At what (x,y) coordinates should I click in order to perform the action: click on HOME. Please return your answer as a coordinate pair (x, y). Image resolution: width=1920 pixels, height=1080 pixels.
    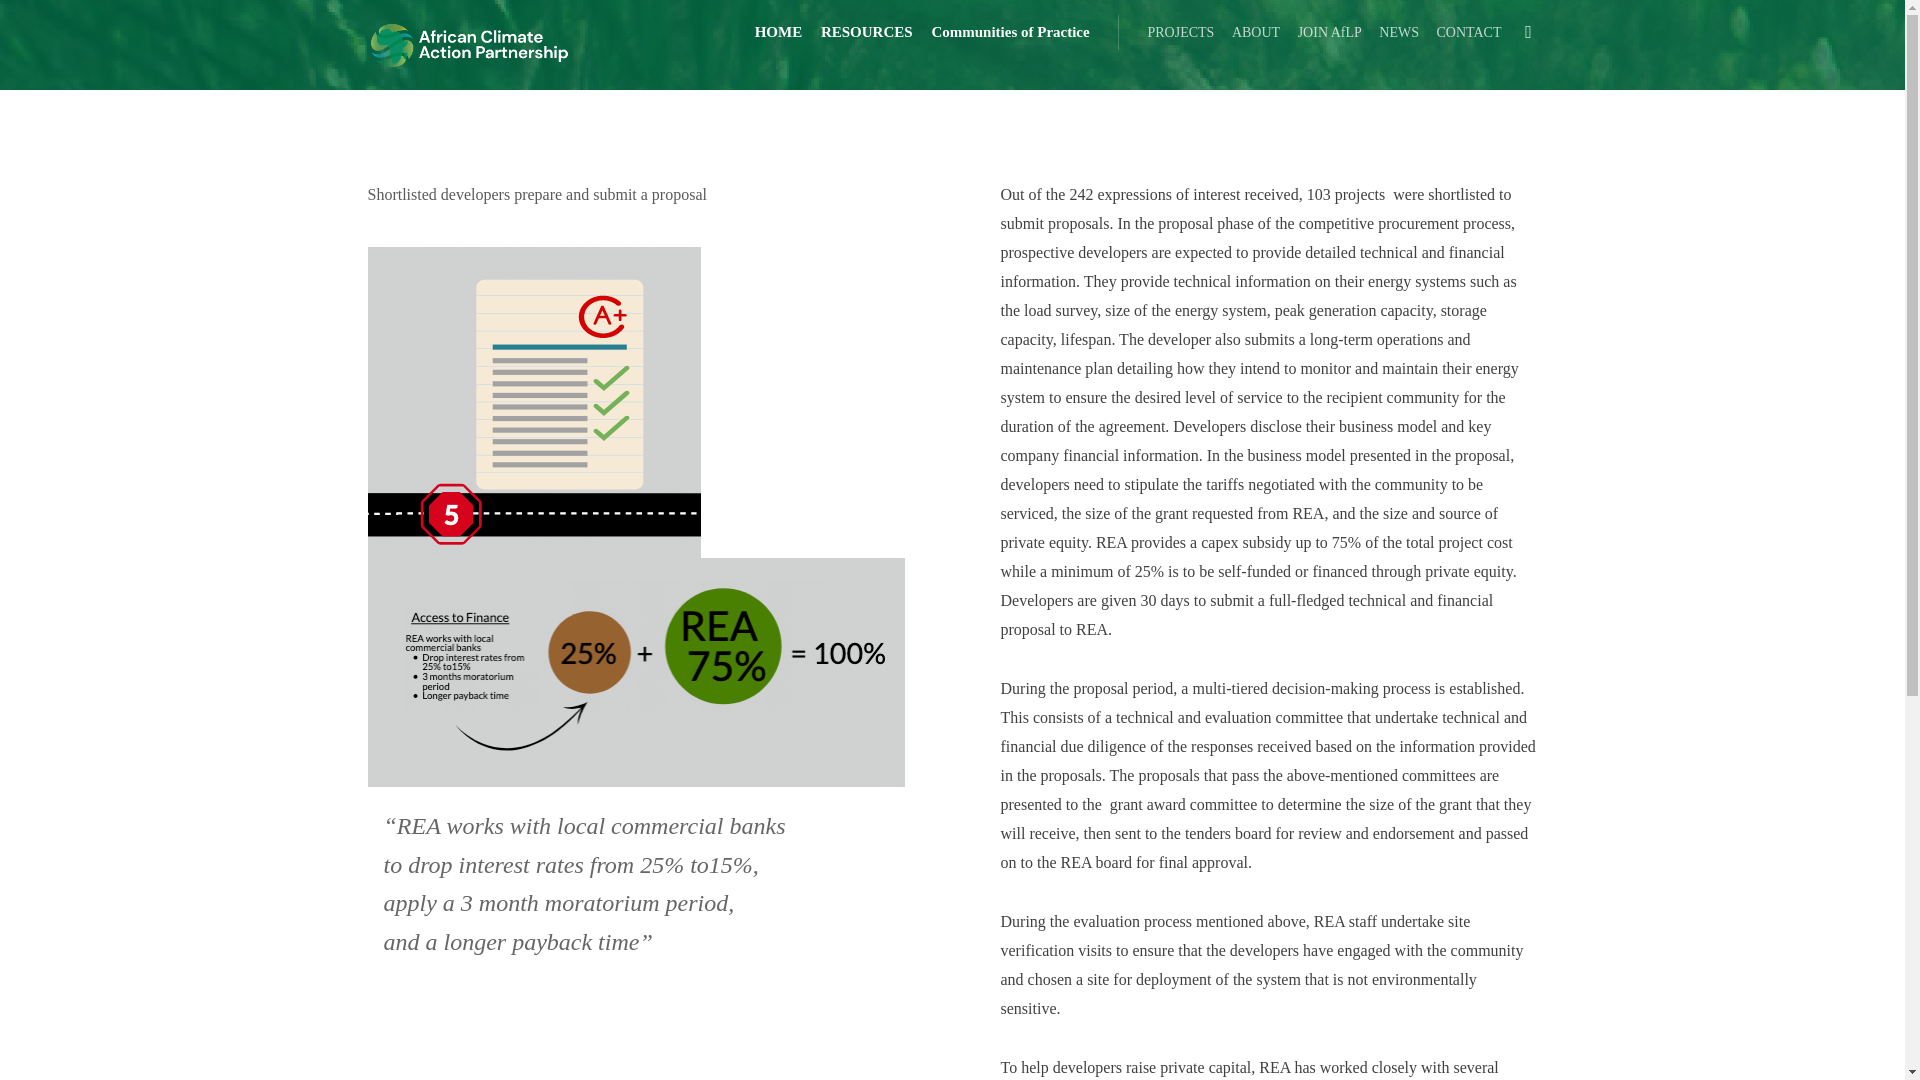
    Looking at the image, I should click on (778, 32).